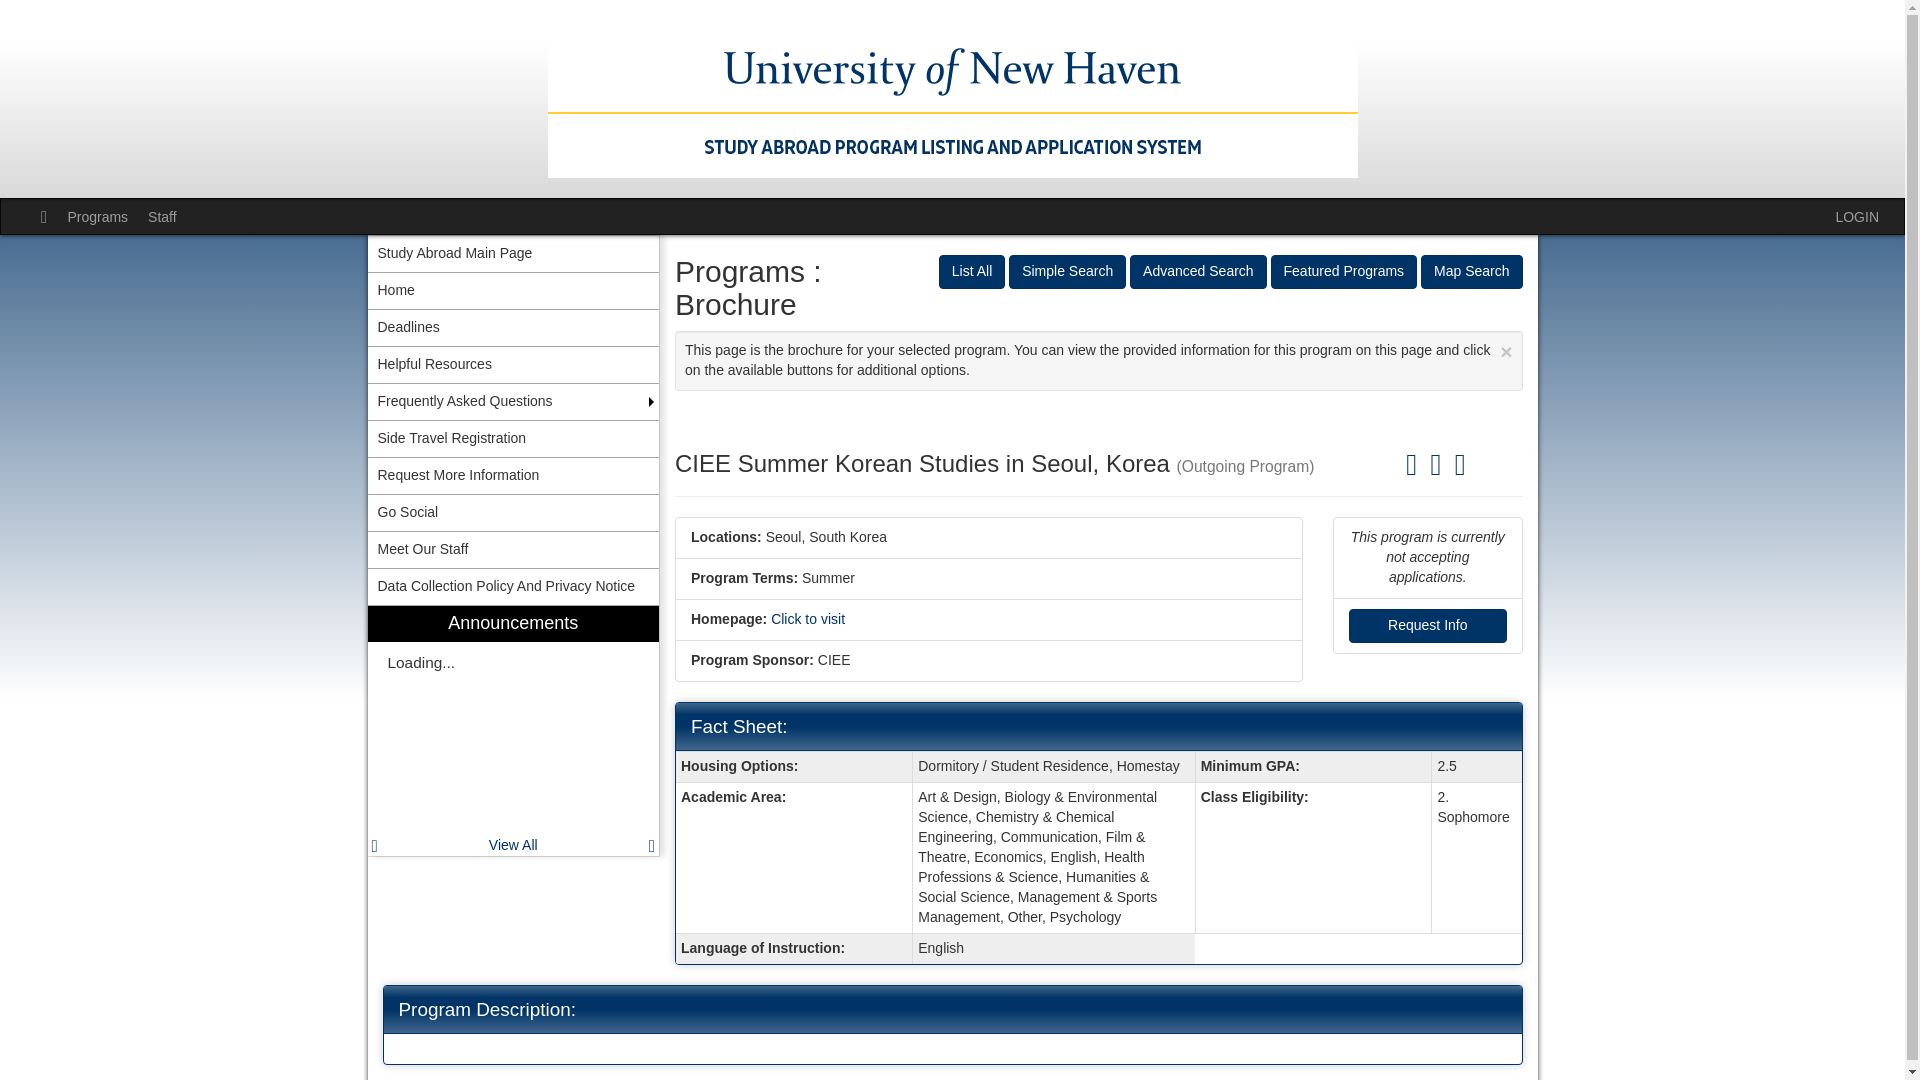 This screenshot has height=1080, width=1920. Describe the element at coordinates (514, 586) in the screenshot. I see `Data Collection Policy And Privacy Notice` at that location.